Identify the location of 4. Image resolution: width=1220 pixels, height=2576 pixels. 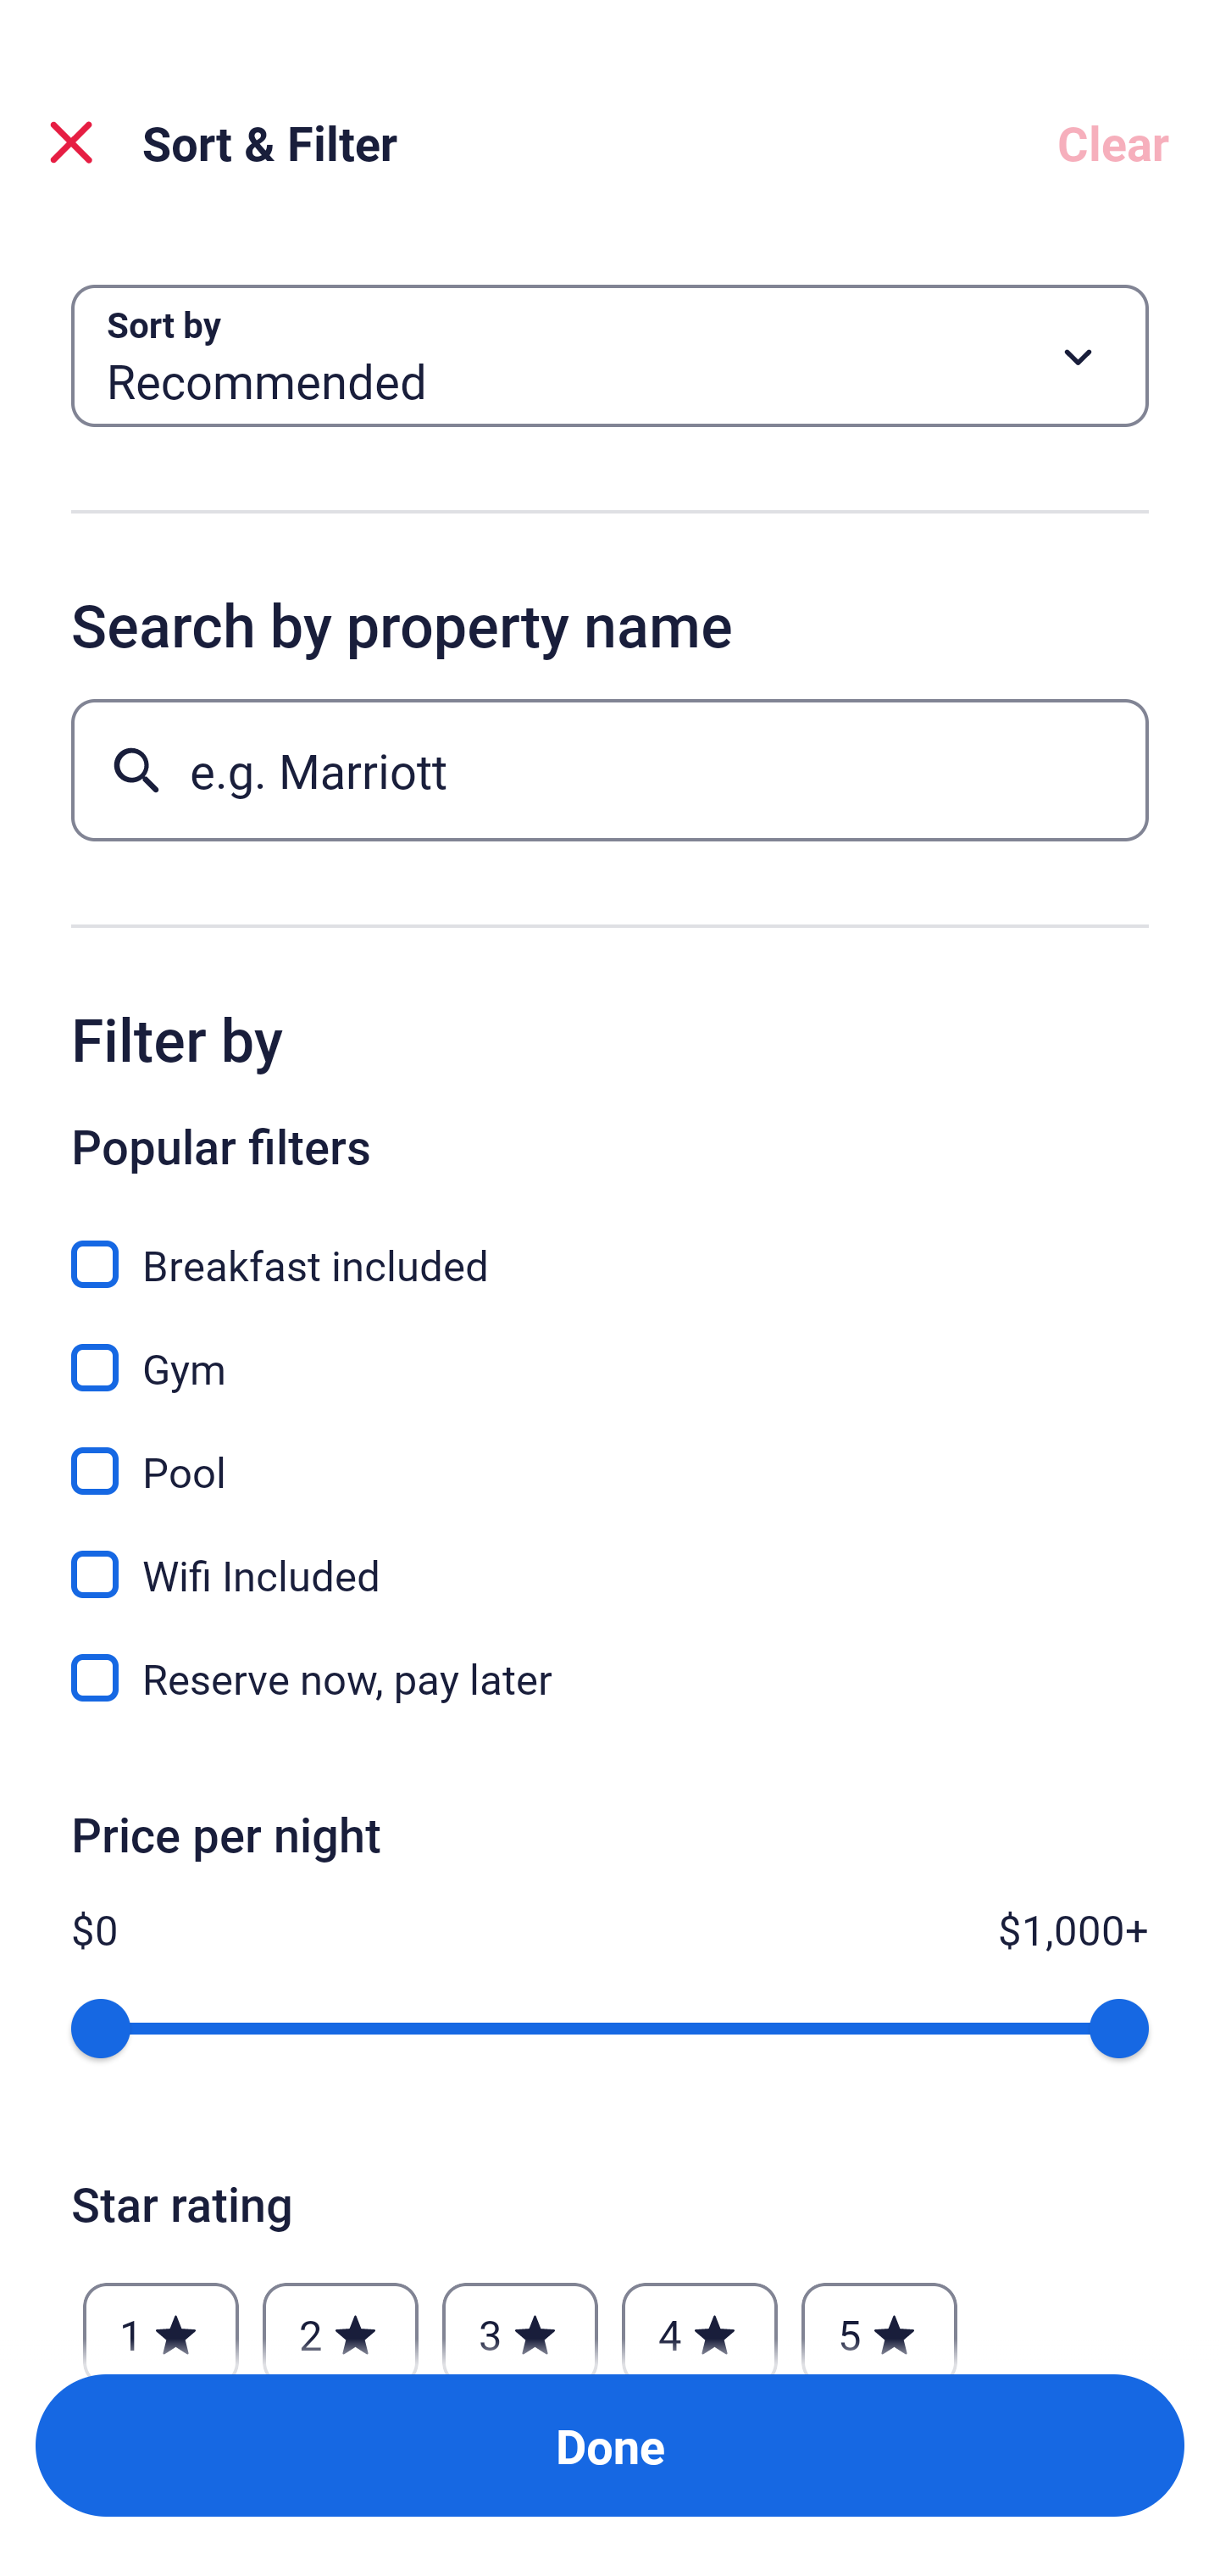
(700, 2319).